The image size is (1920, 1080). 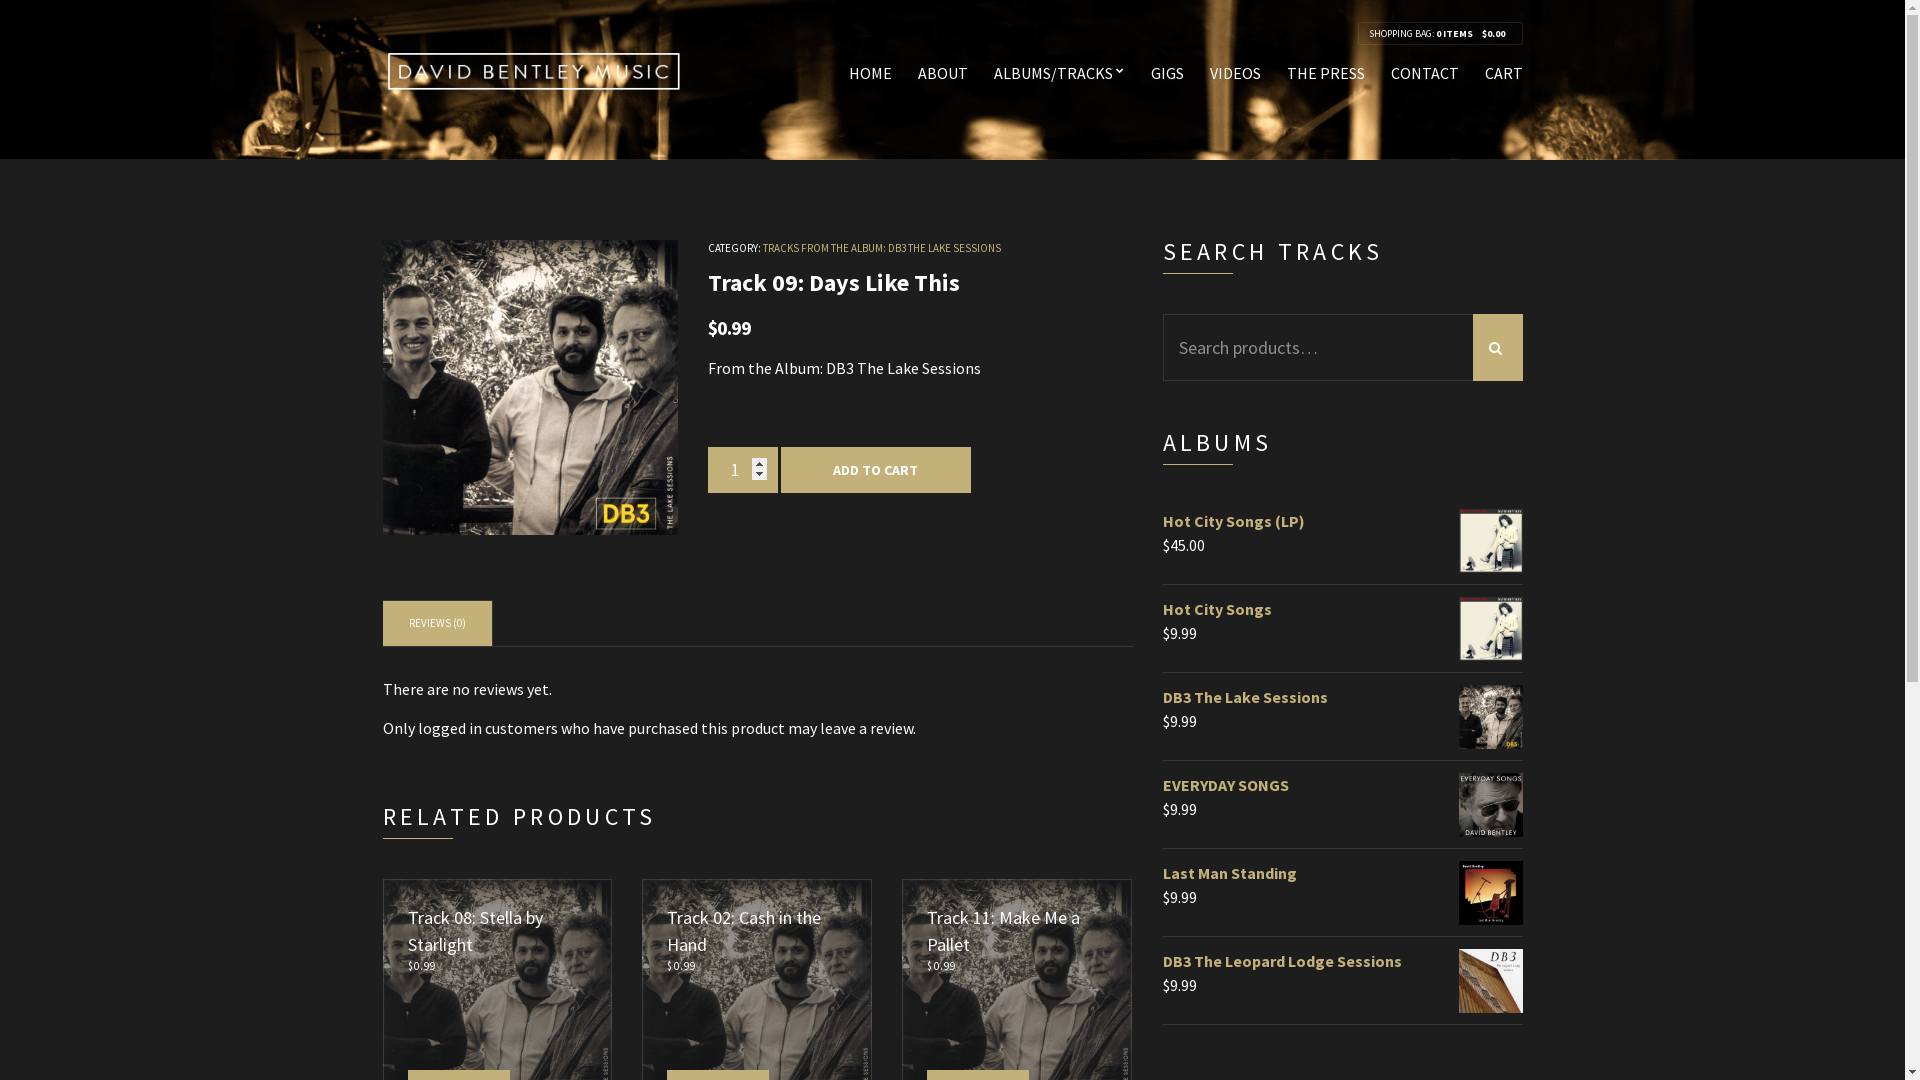 I want to click on 0 ITEMS $0.00, so click(x=1474, y=34).